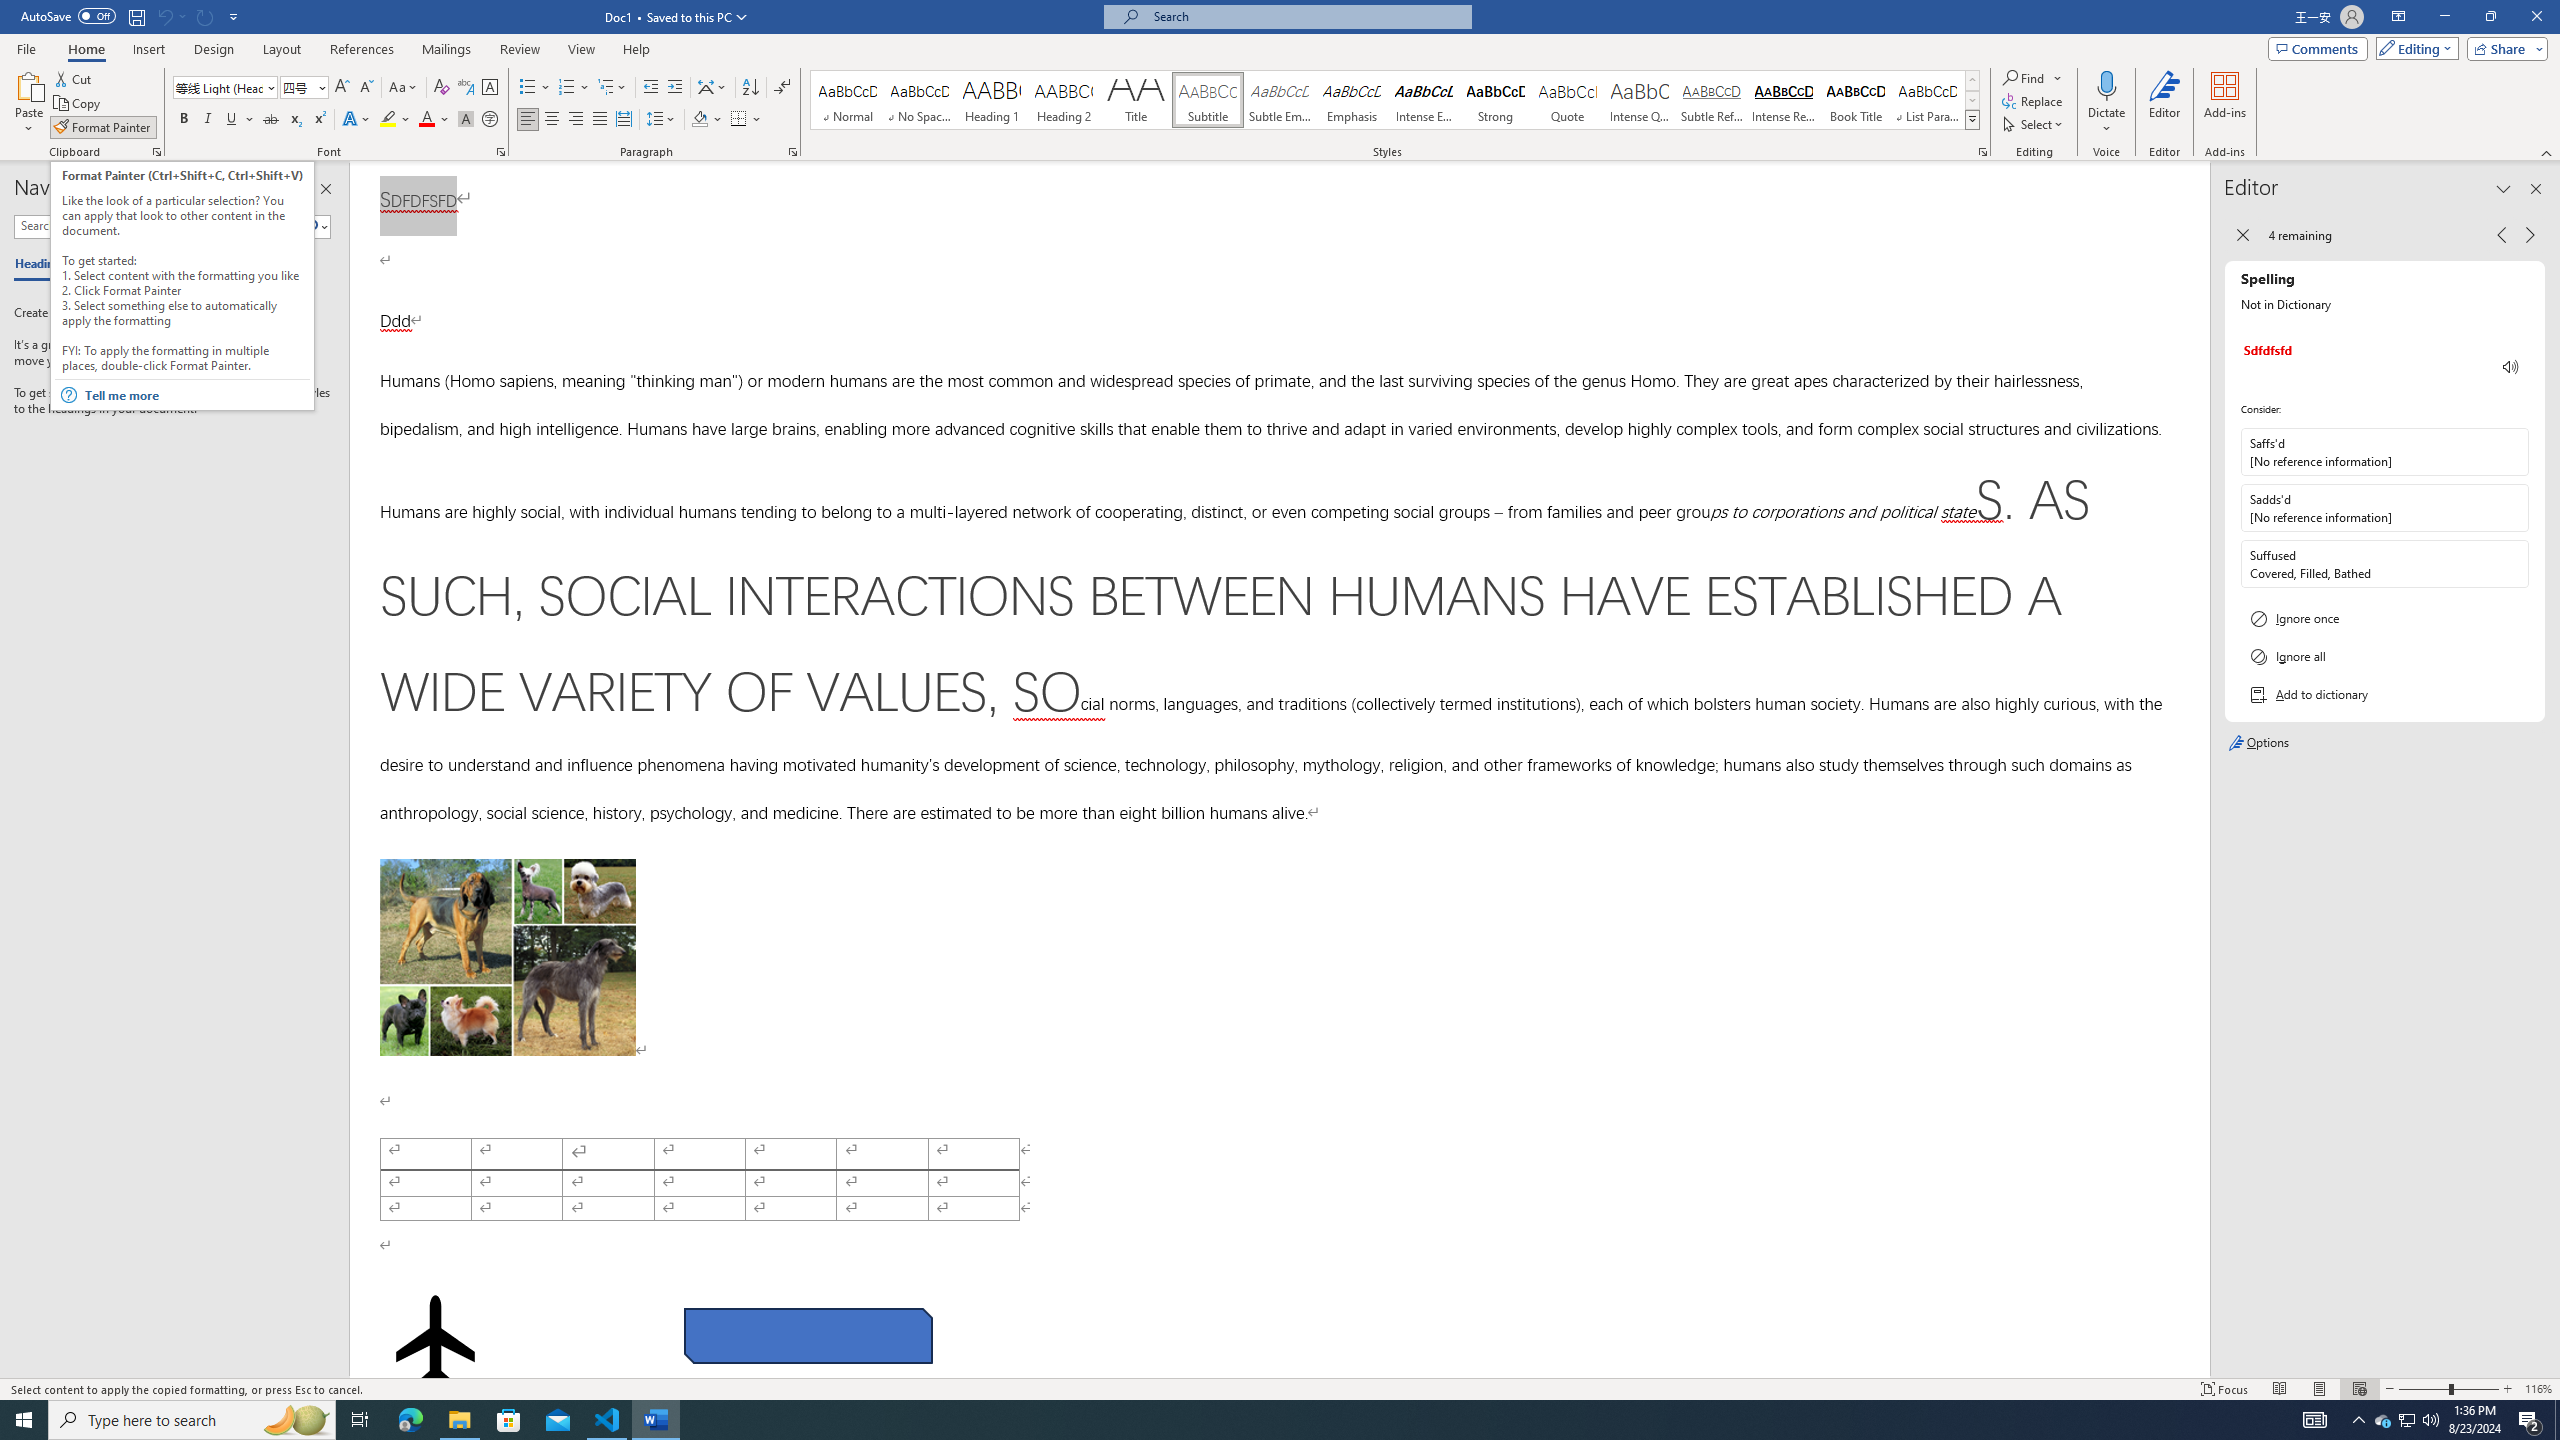 This screenshot has width=2560, height=1440. I want to click on Clear Formatting, so click(442, 88).